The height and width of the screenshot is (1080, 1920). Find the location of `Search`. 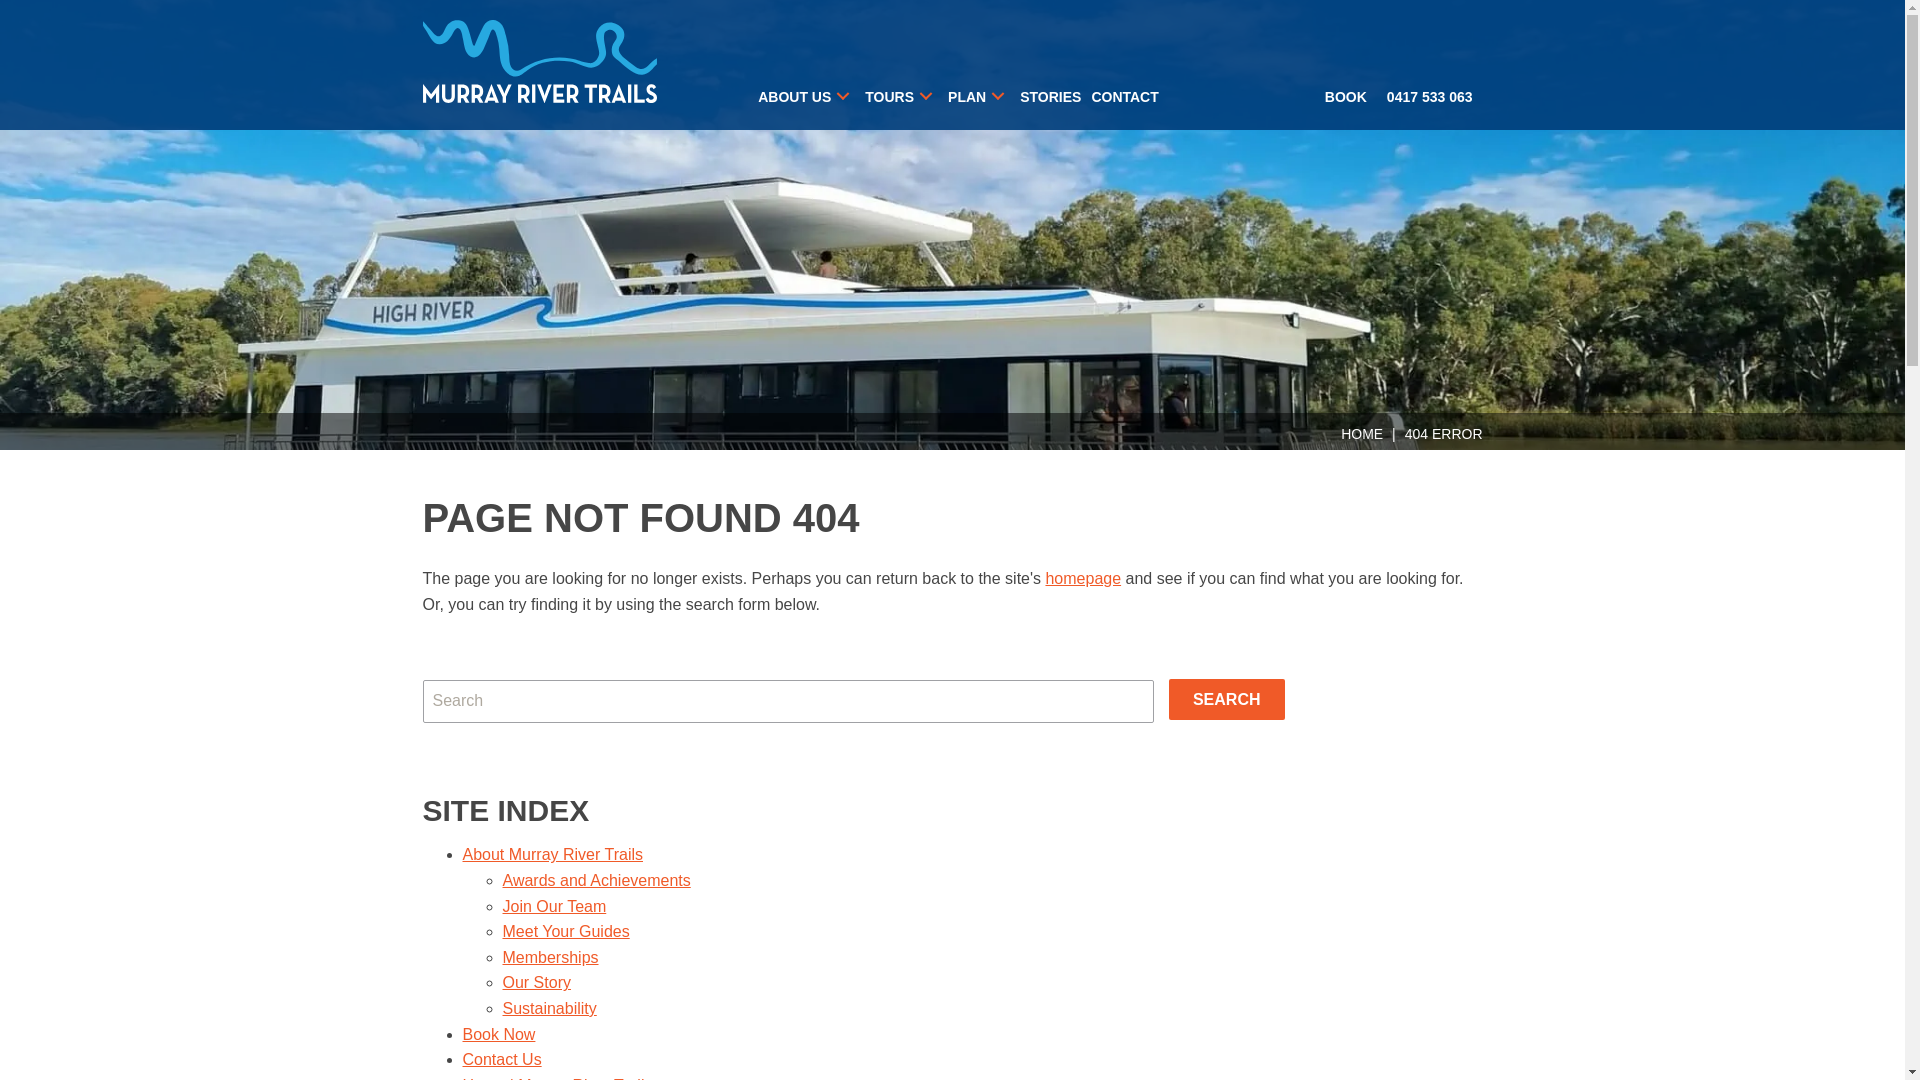

Search is located at coordinates (1227, 700).